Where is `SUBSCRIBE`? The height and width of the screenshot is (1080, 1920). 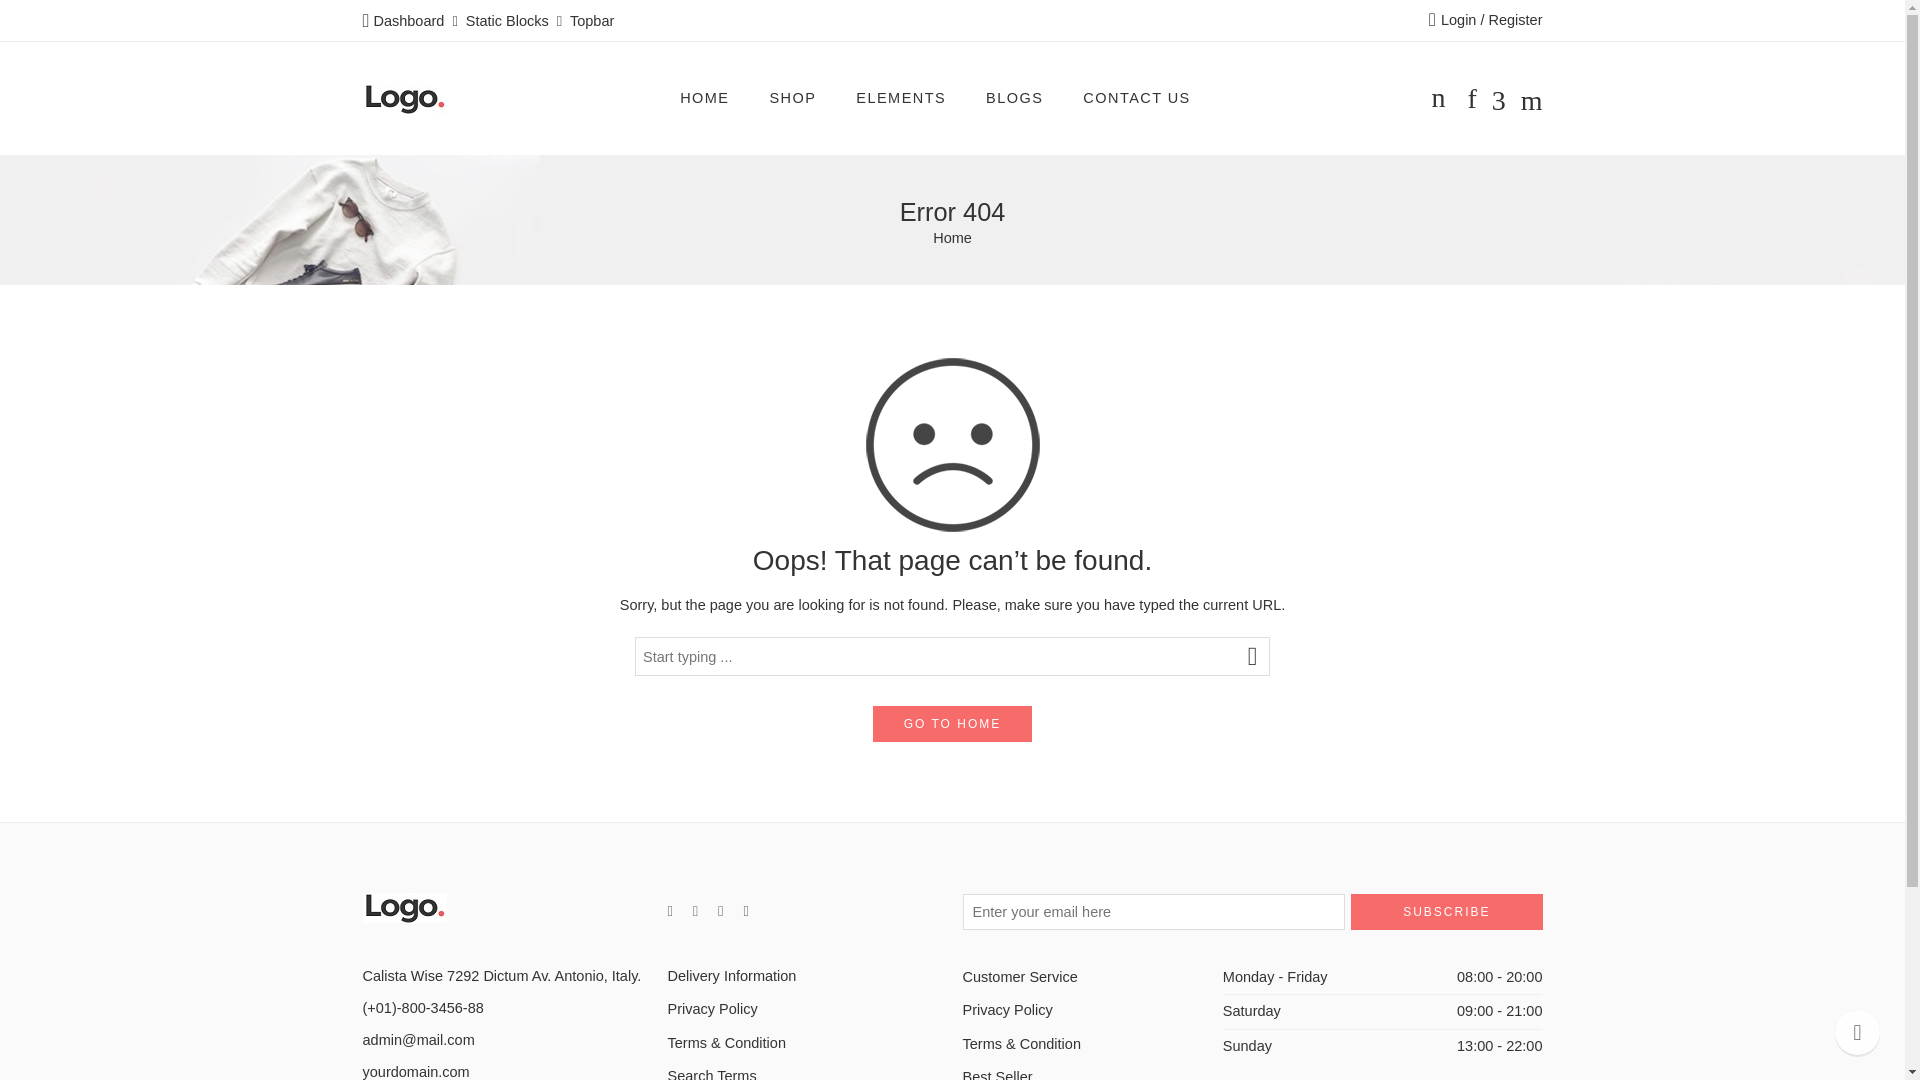 SUBSCRIBE is located at coordinates (1446, 912).